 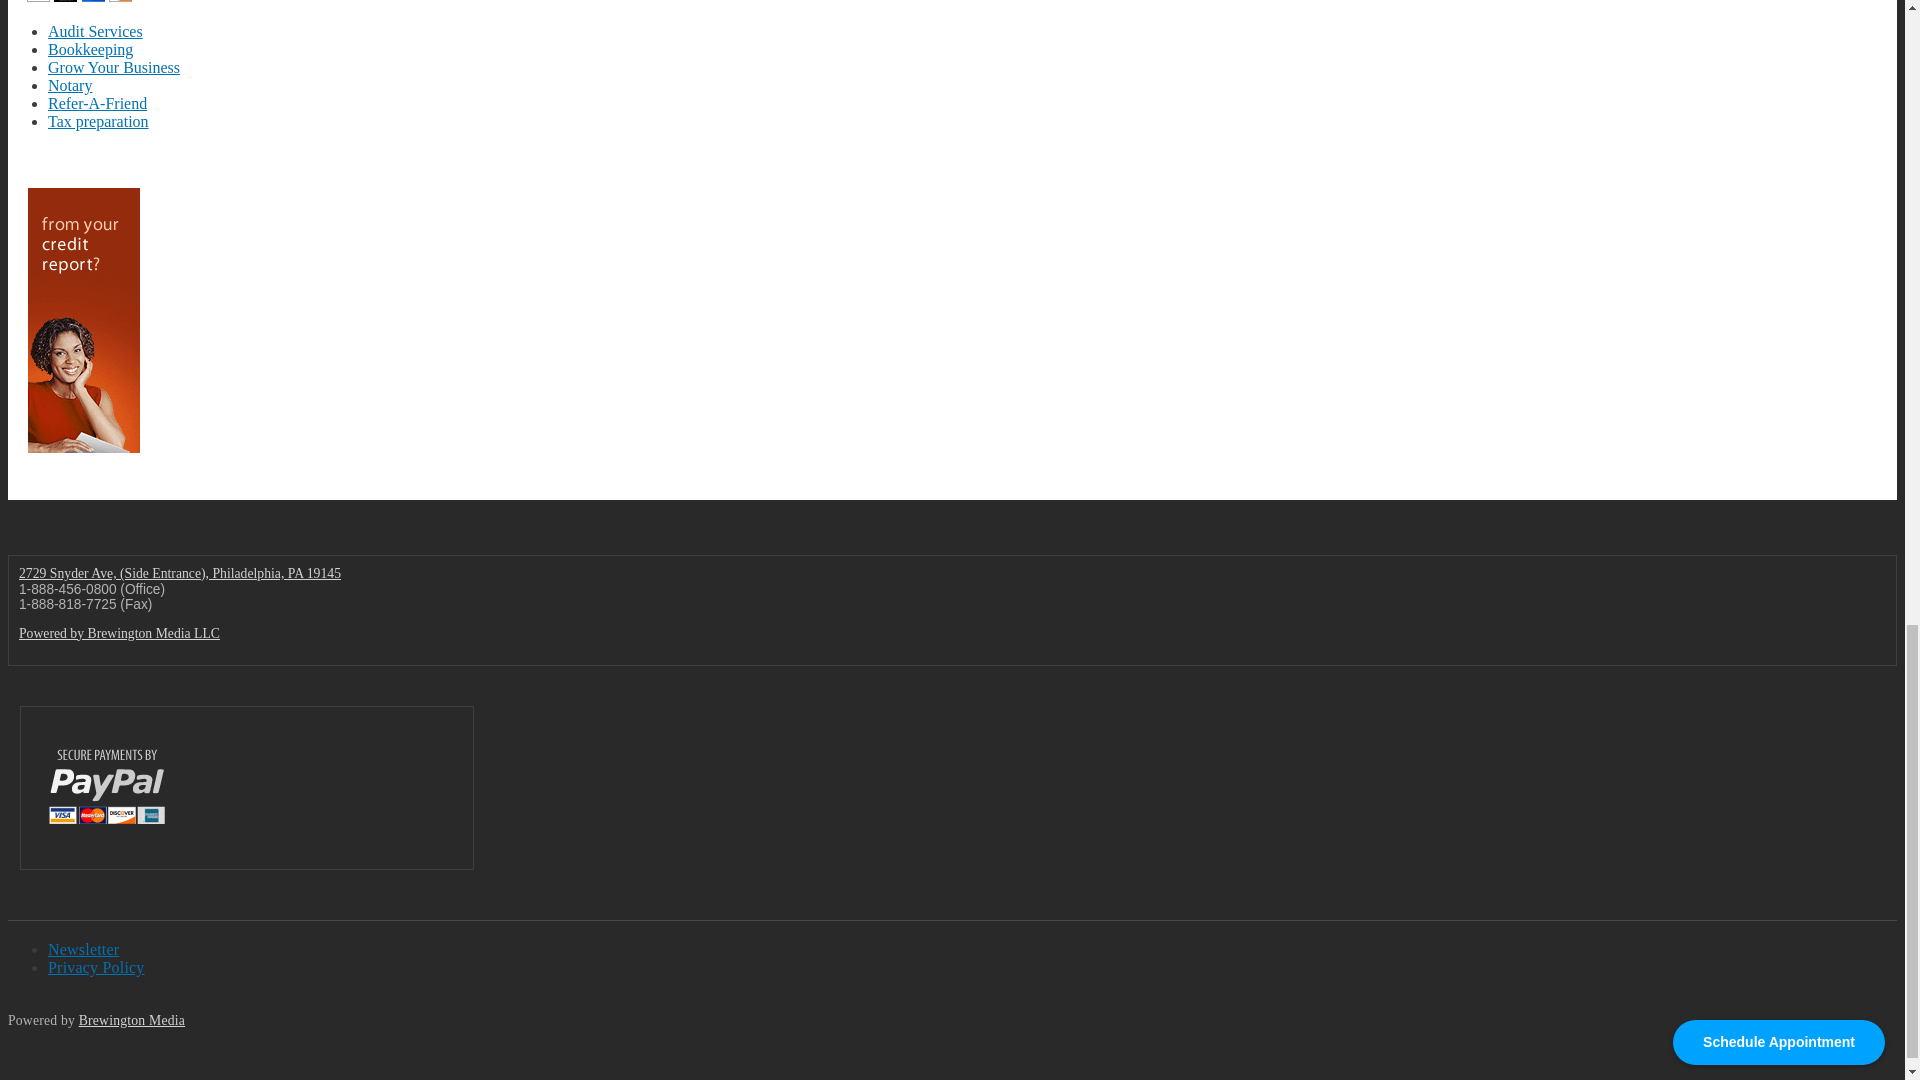 I want to click on Privacy Policy, so click(x=96, y=968).